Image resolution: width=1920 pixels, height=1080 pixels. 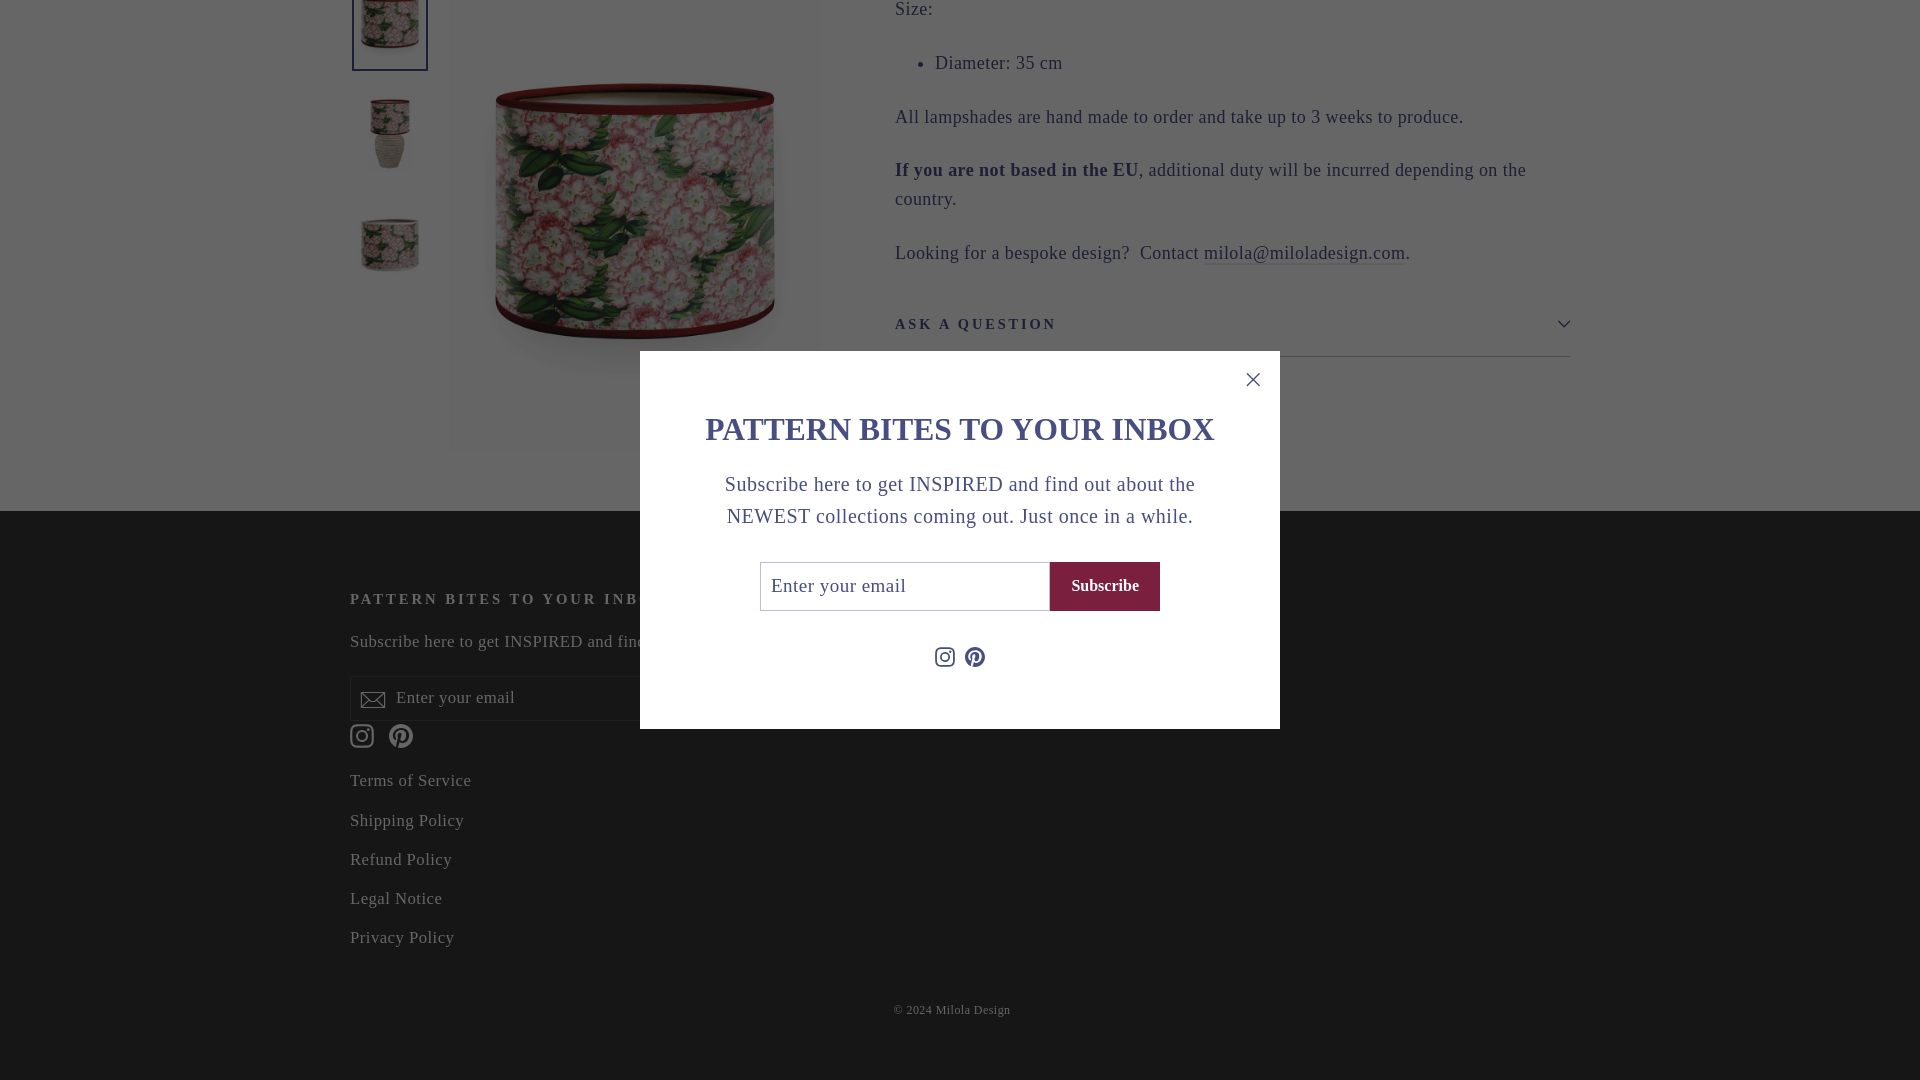 I want to click on Milola Design on Pinterest, so click(x=975, y=132).